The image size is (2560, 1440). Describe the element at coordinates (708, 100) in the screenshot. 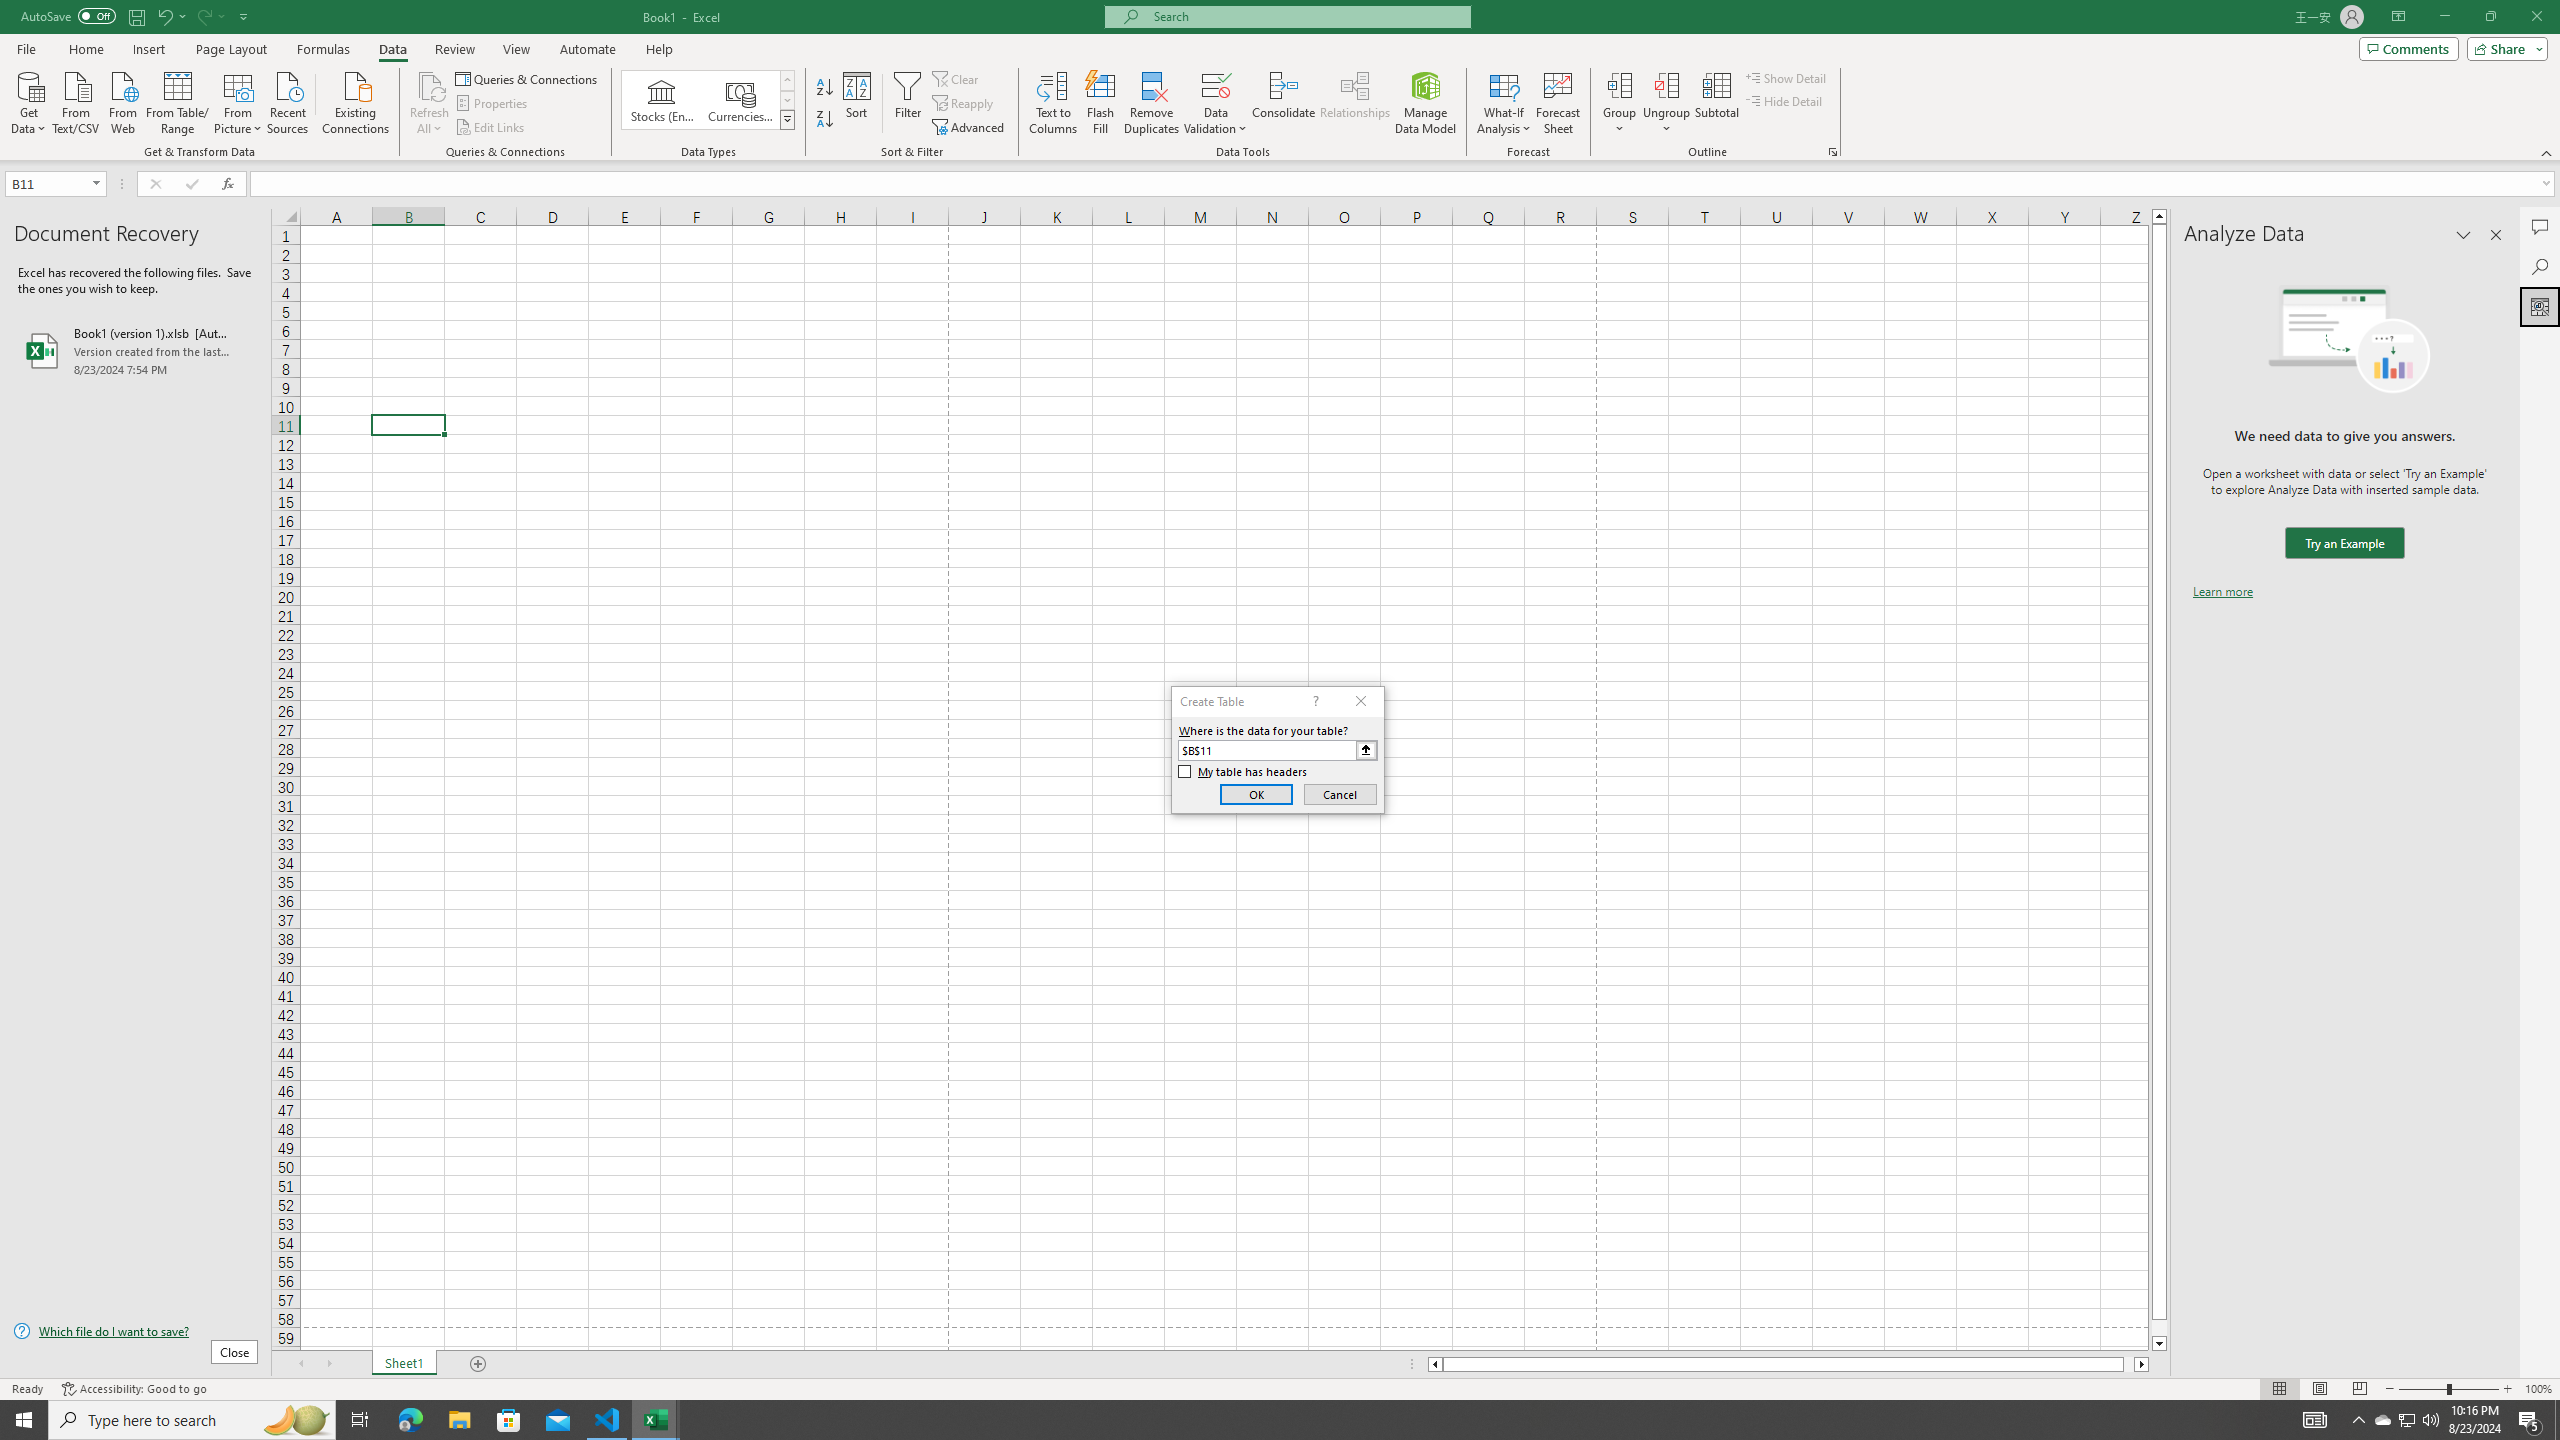

I see `AutomationID: ConvertToLinkedEntity` at that location.